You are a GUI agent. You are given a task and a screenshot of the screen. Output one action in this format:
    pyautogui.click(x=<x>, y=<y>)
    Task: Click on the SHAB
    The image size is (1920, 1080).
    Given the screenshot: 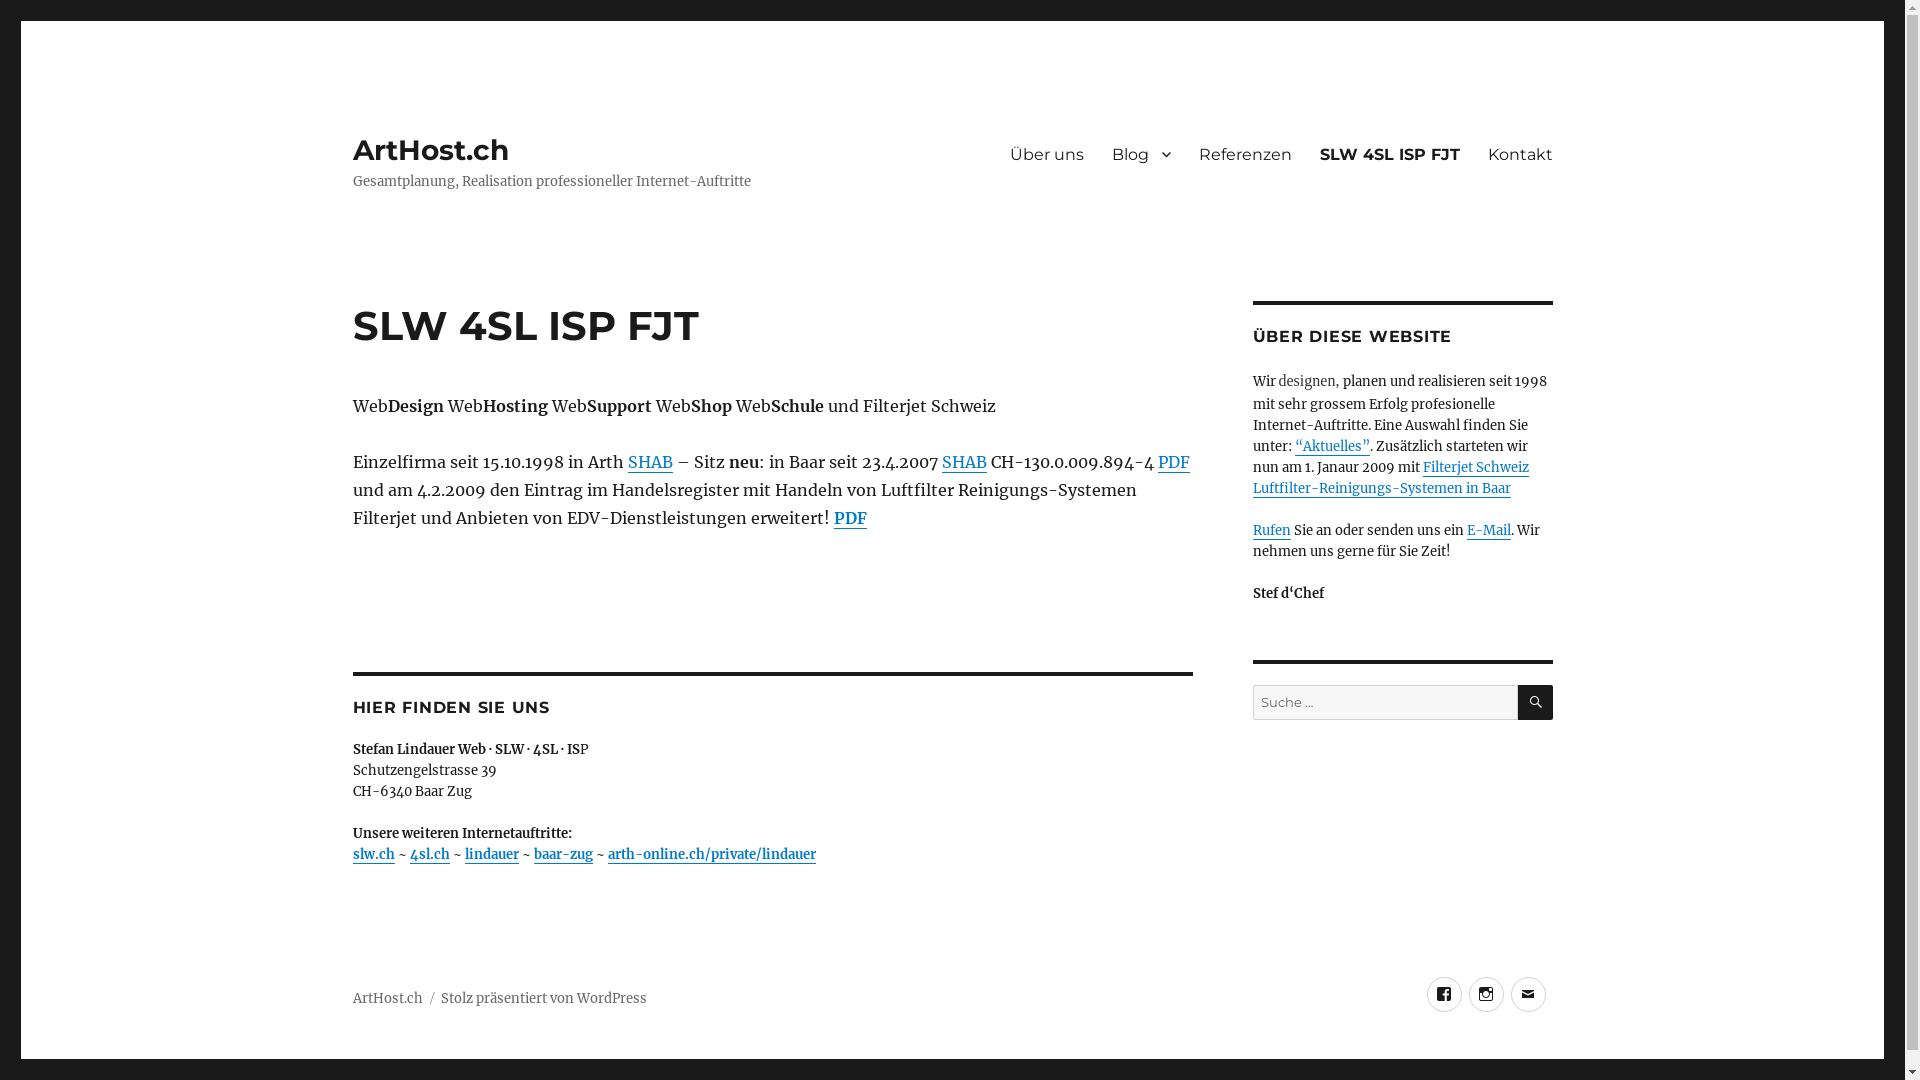 What is the action you would take?
    pyautogui.click(x=650, y=462)
    